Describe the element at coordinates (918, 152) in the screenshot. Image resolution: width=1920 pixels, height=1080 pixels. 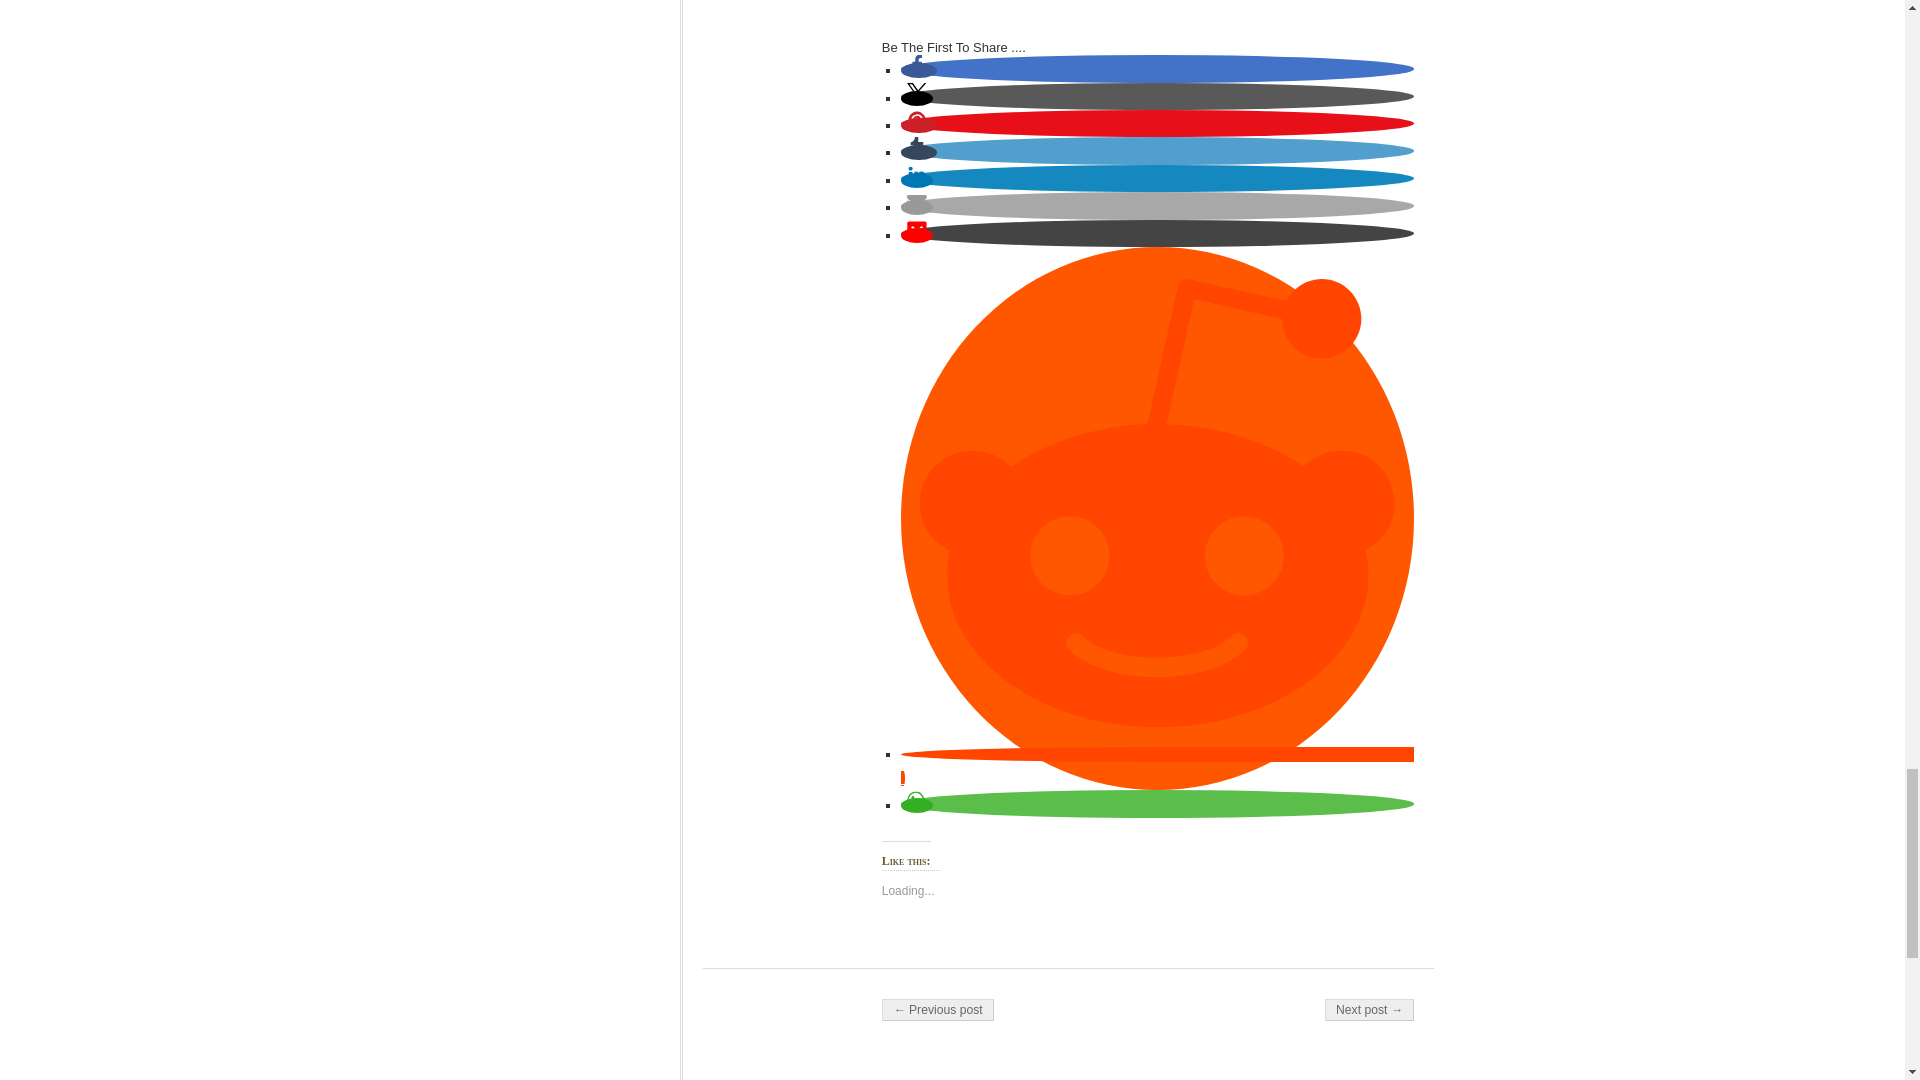
I see `Share on tumblr` at that location.